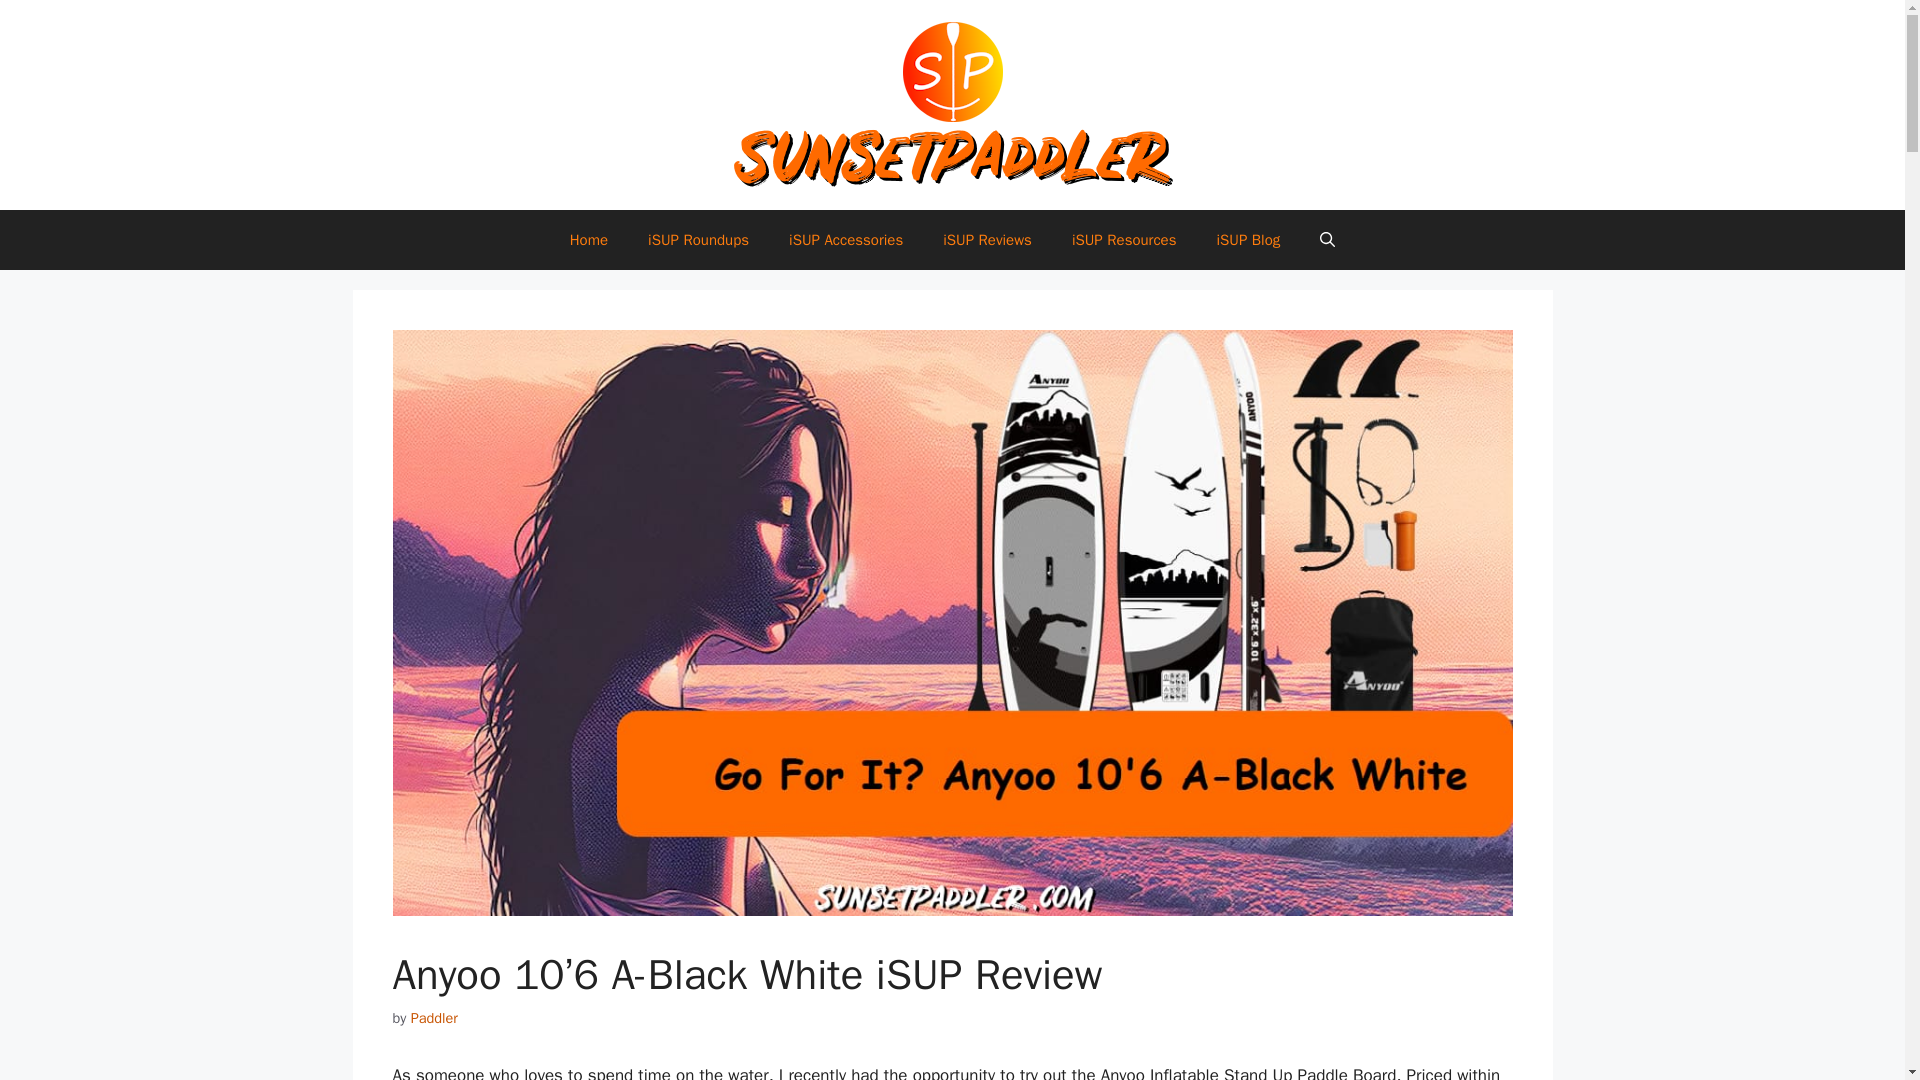  I want to click on Home, so click(588, 240).